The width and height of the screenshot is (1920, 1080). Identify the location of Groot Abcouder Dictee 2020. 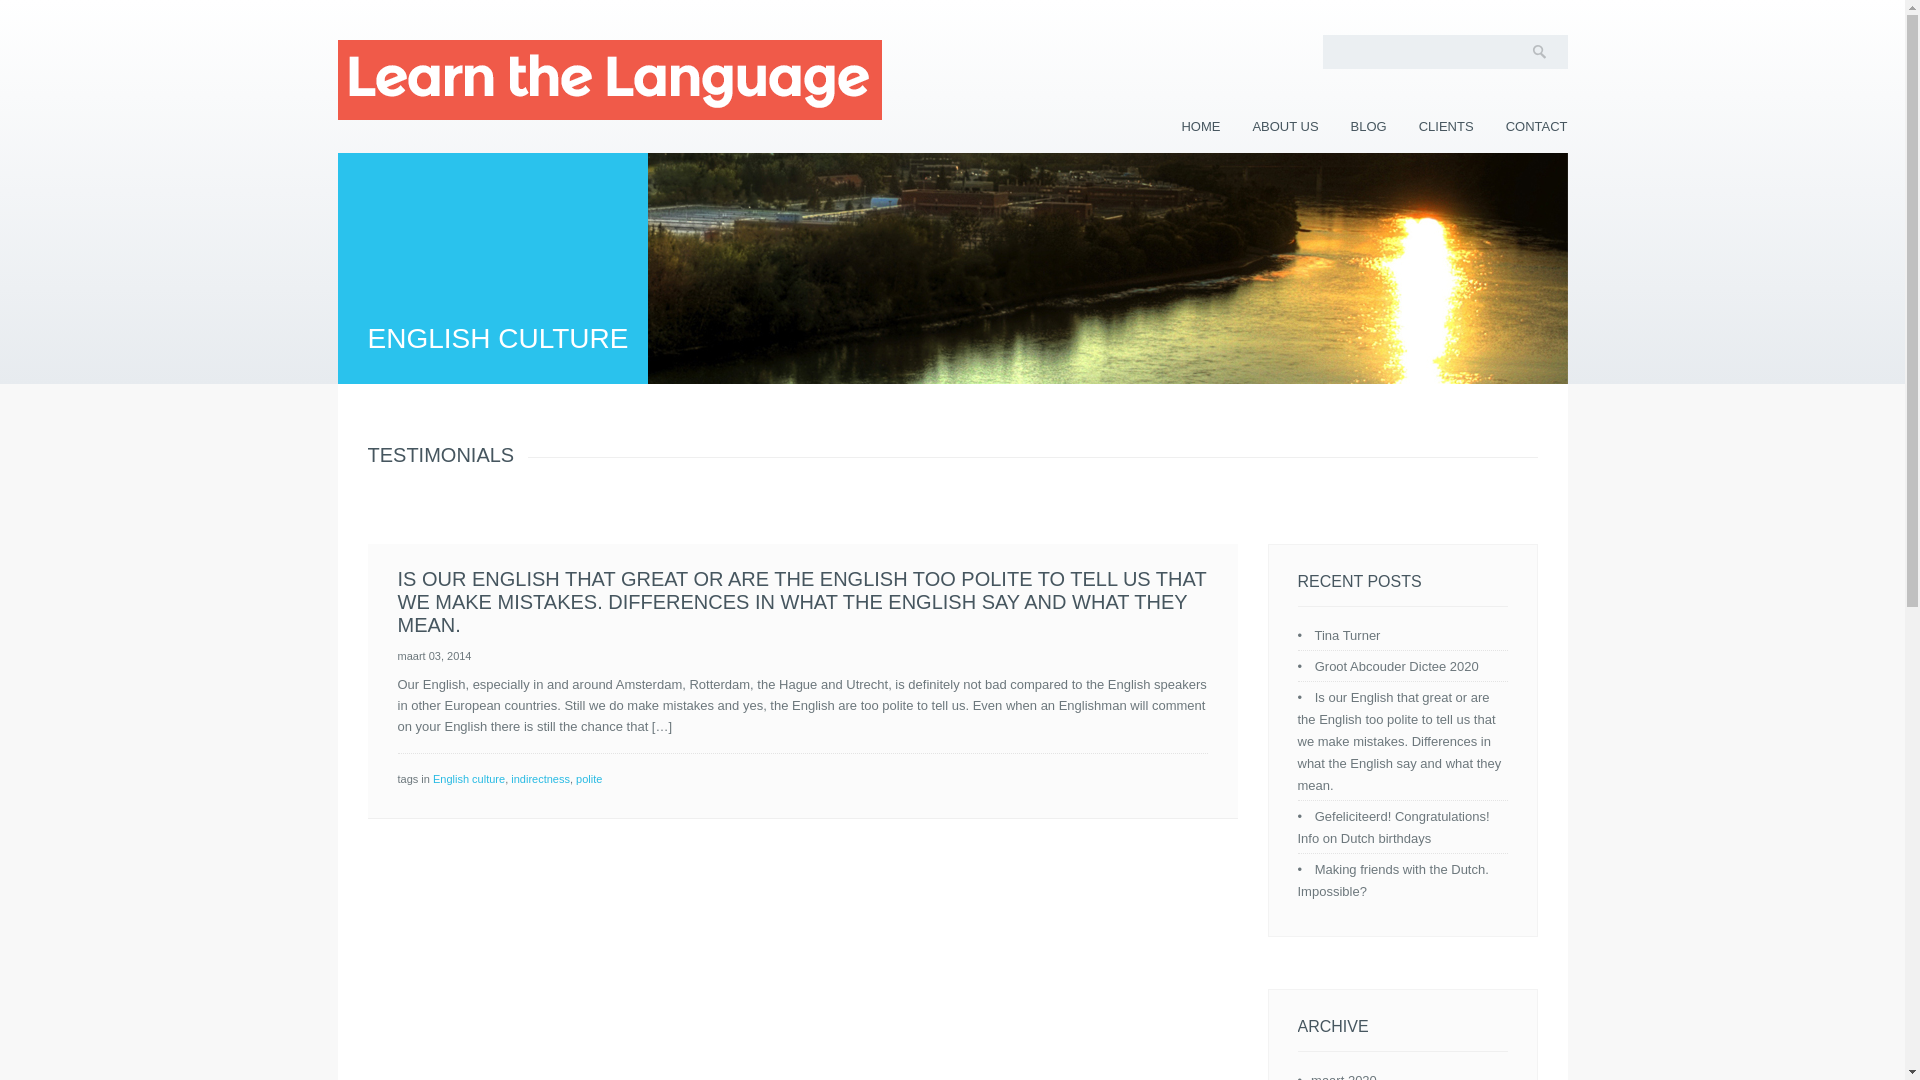
(1396, 666).